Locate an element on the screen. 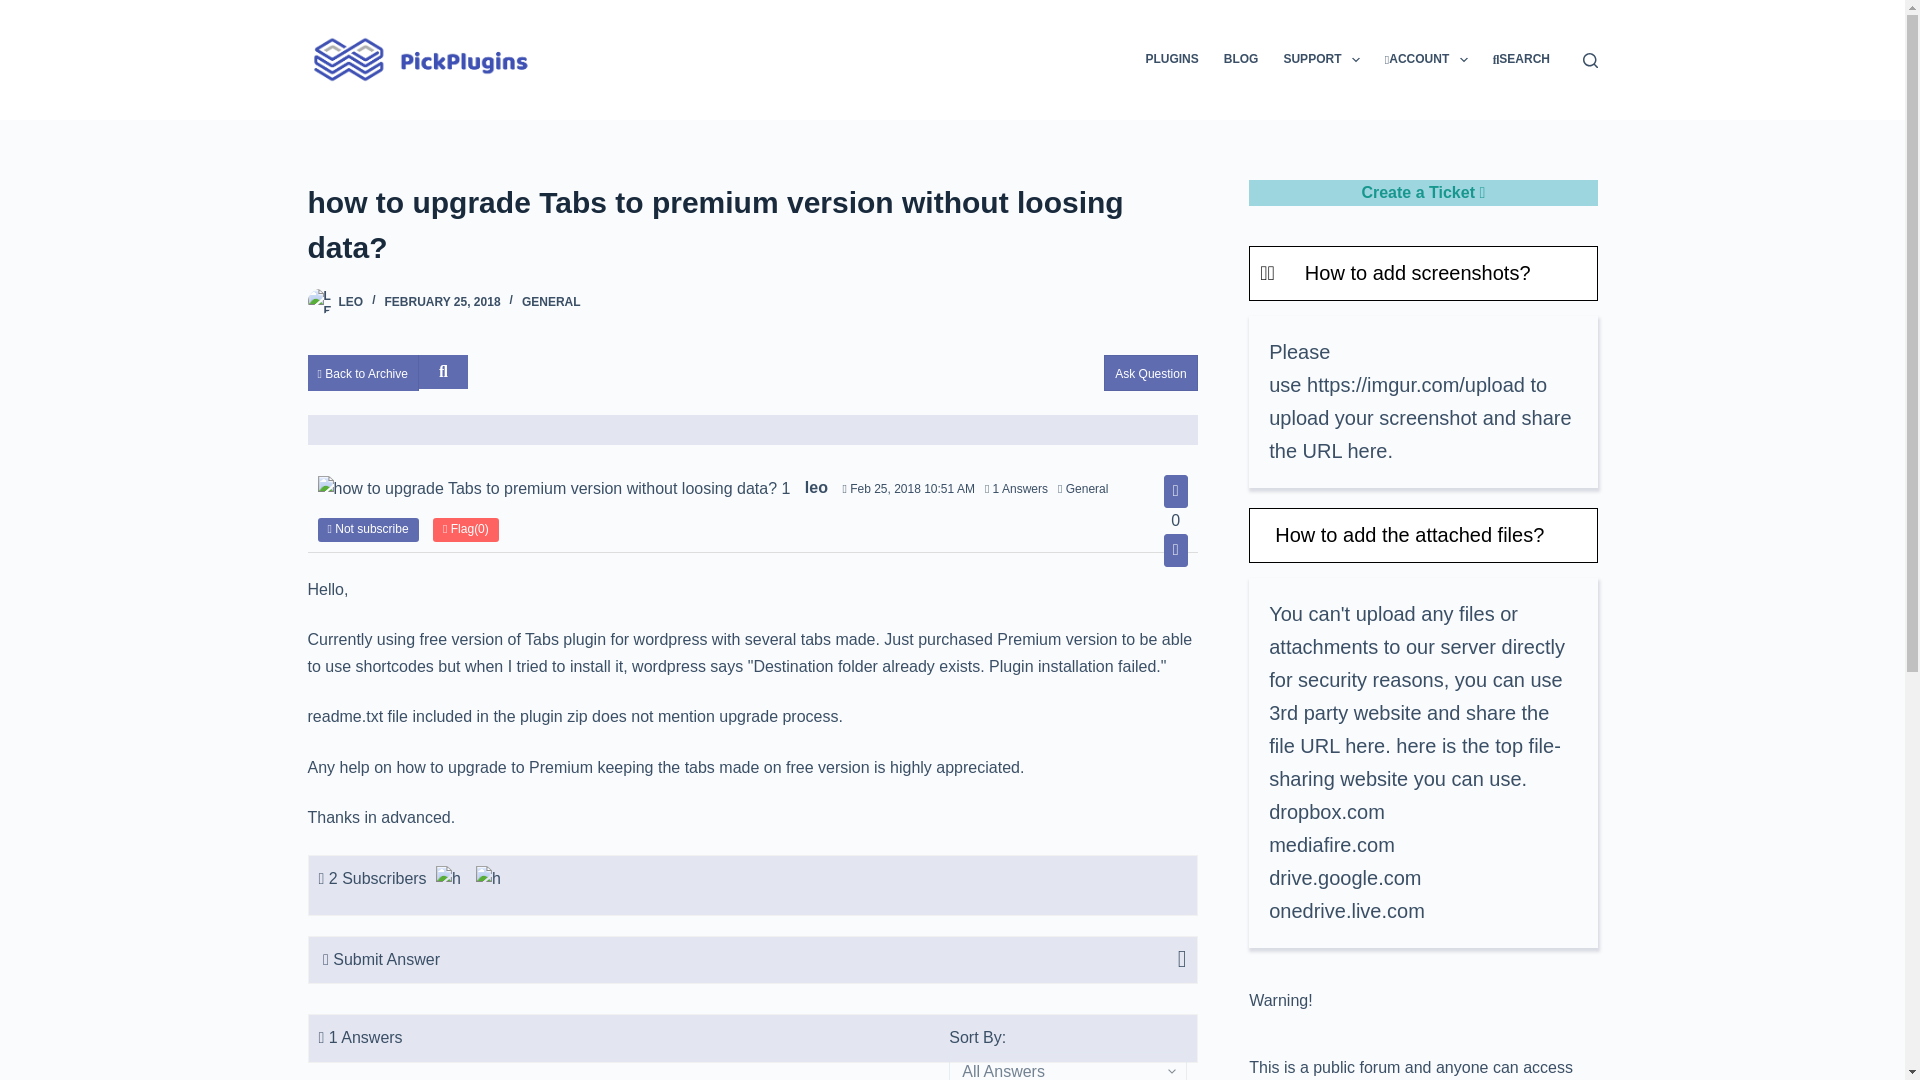  Posts by leo is located at coordinates (350, 301).